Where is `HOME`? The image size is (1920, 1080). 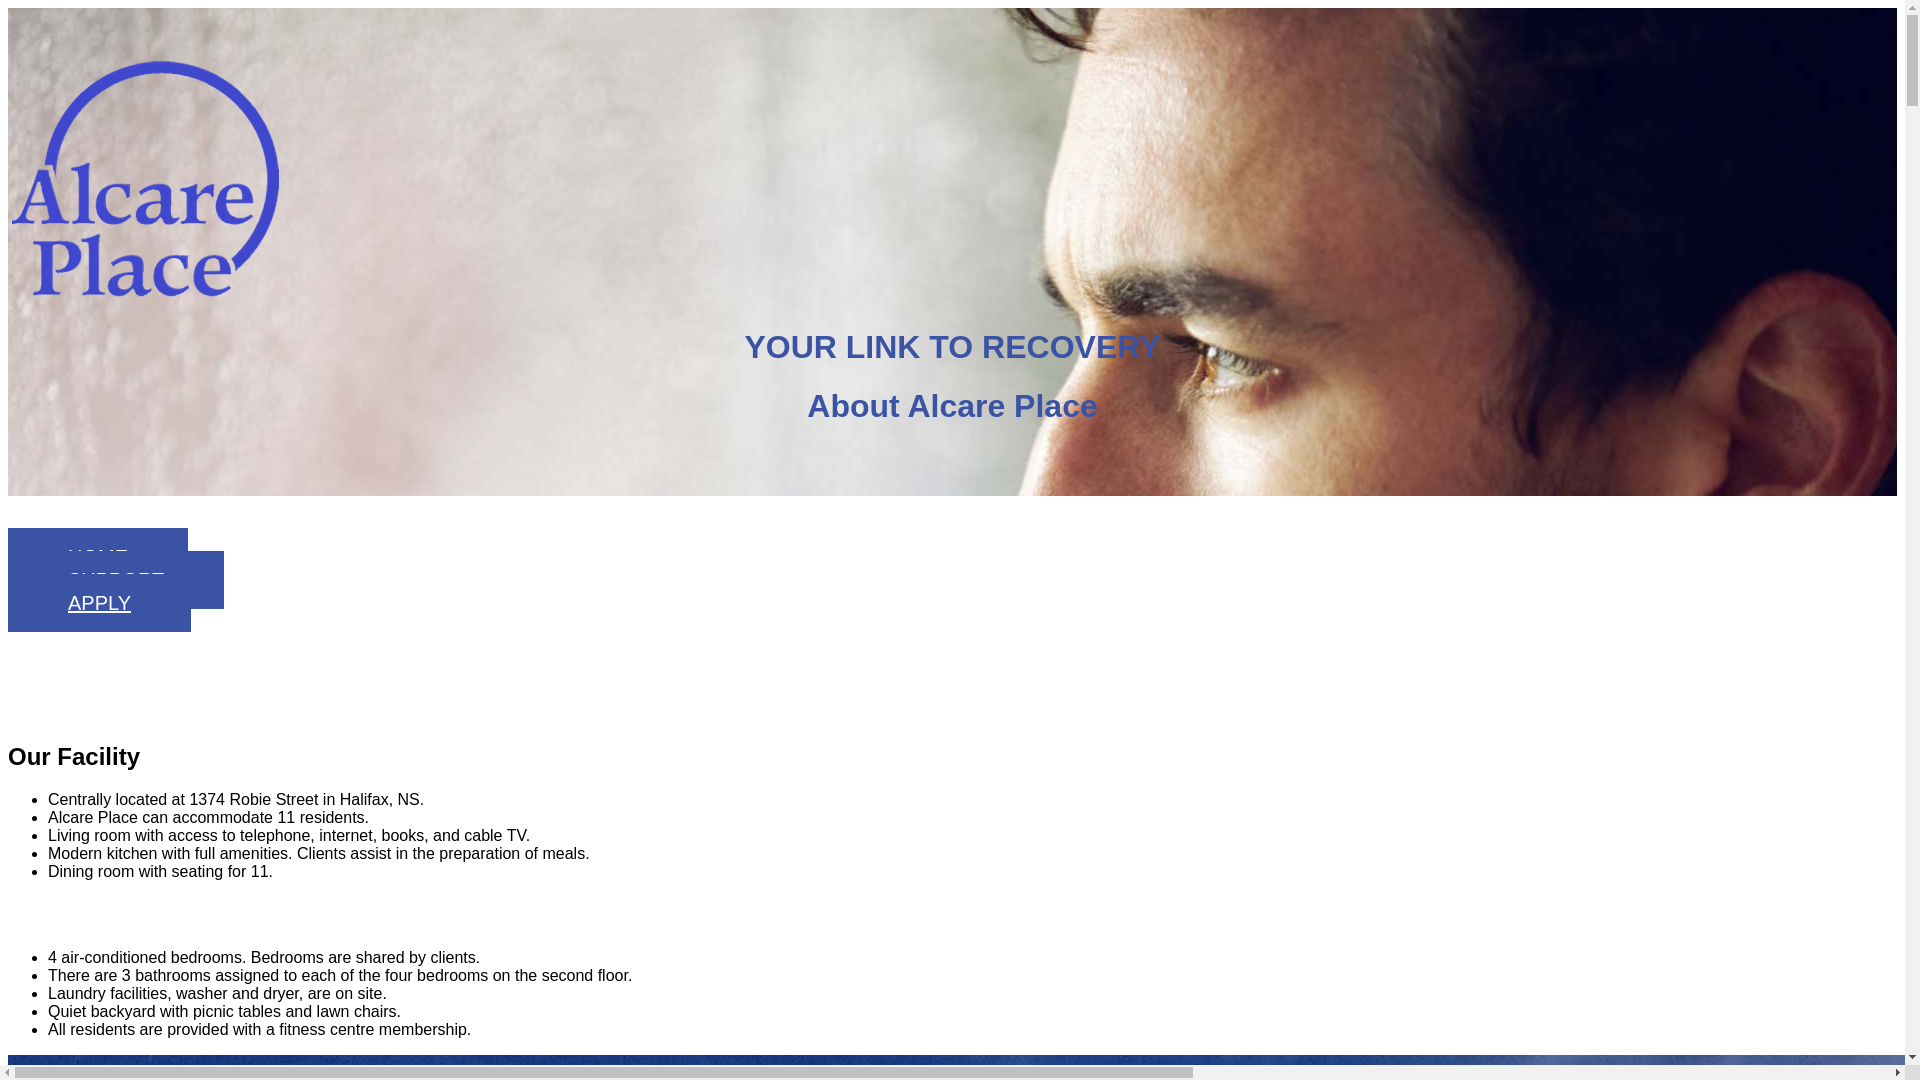
HOME is located at coordinates (98, 557).